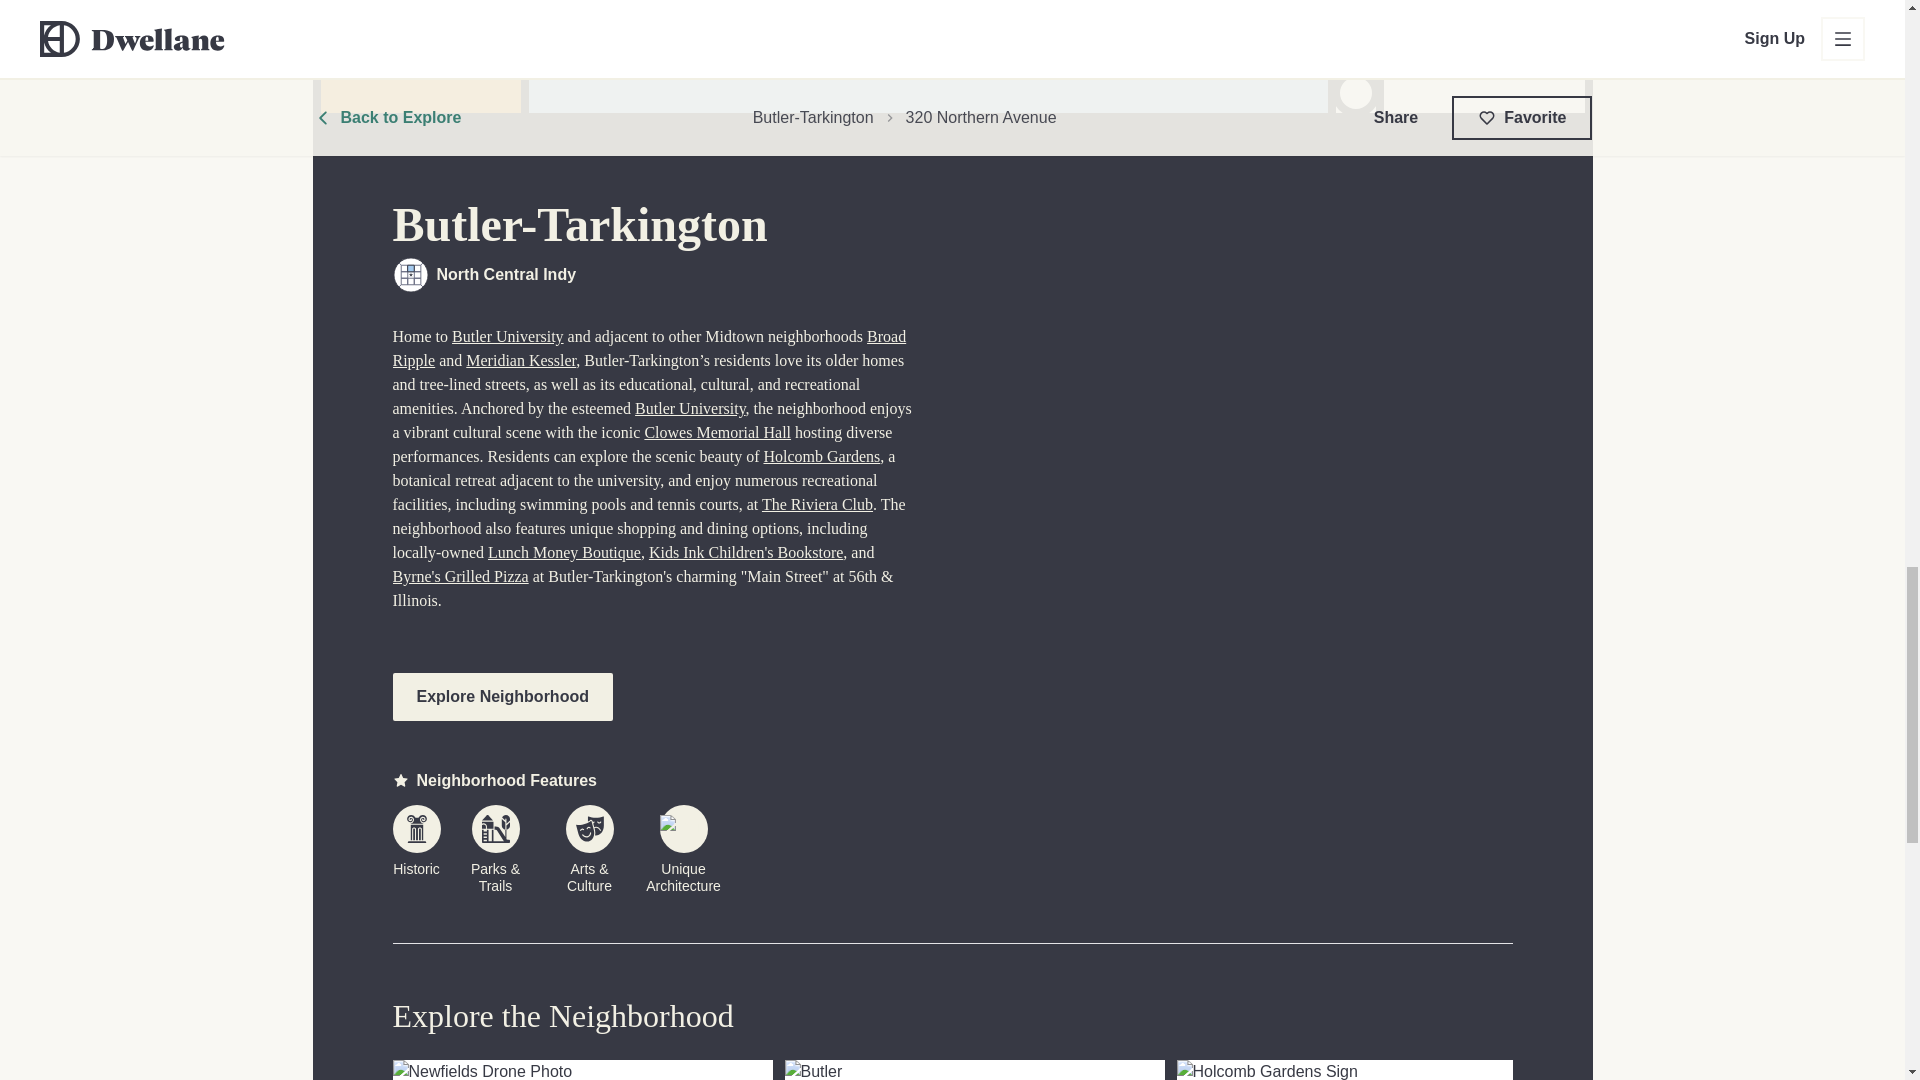  Describe the element at coordinates (1365, 1070) in the screenshot. I see `Butler University` at that location.